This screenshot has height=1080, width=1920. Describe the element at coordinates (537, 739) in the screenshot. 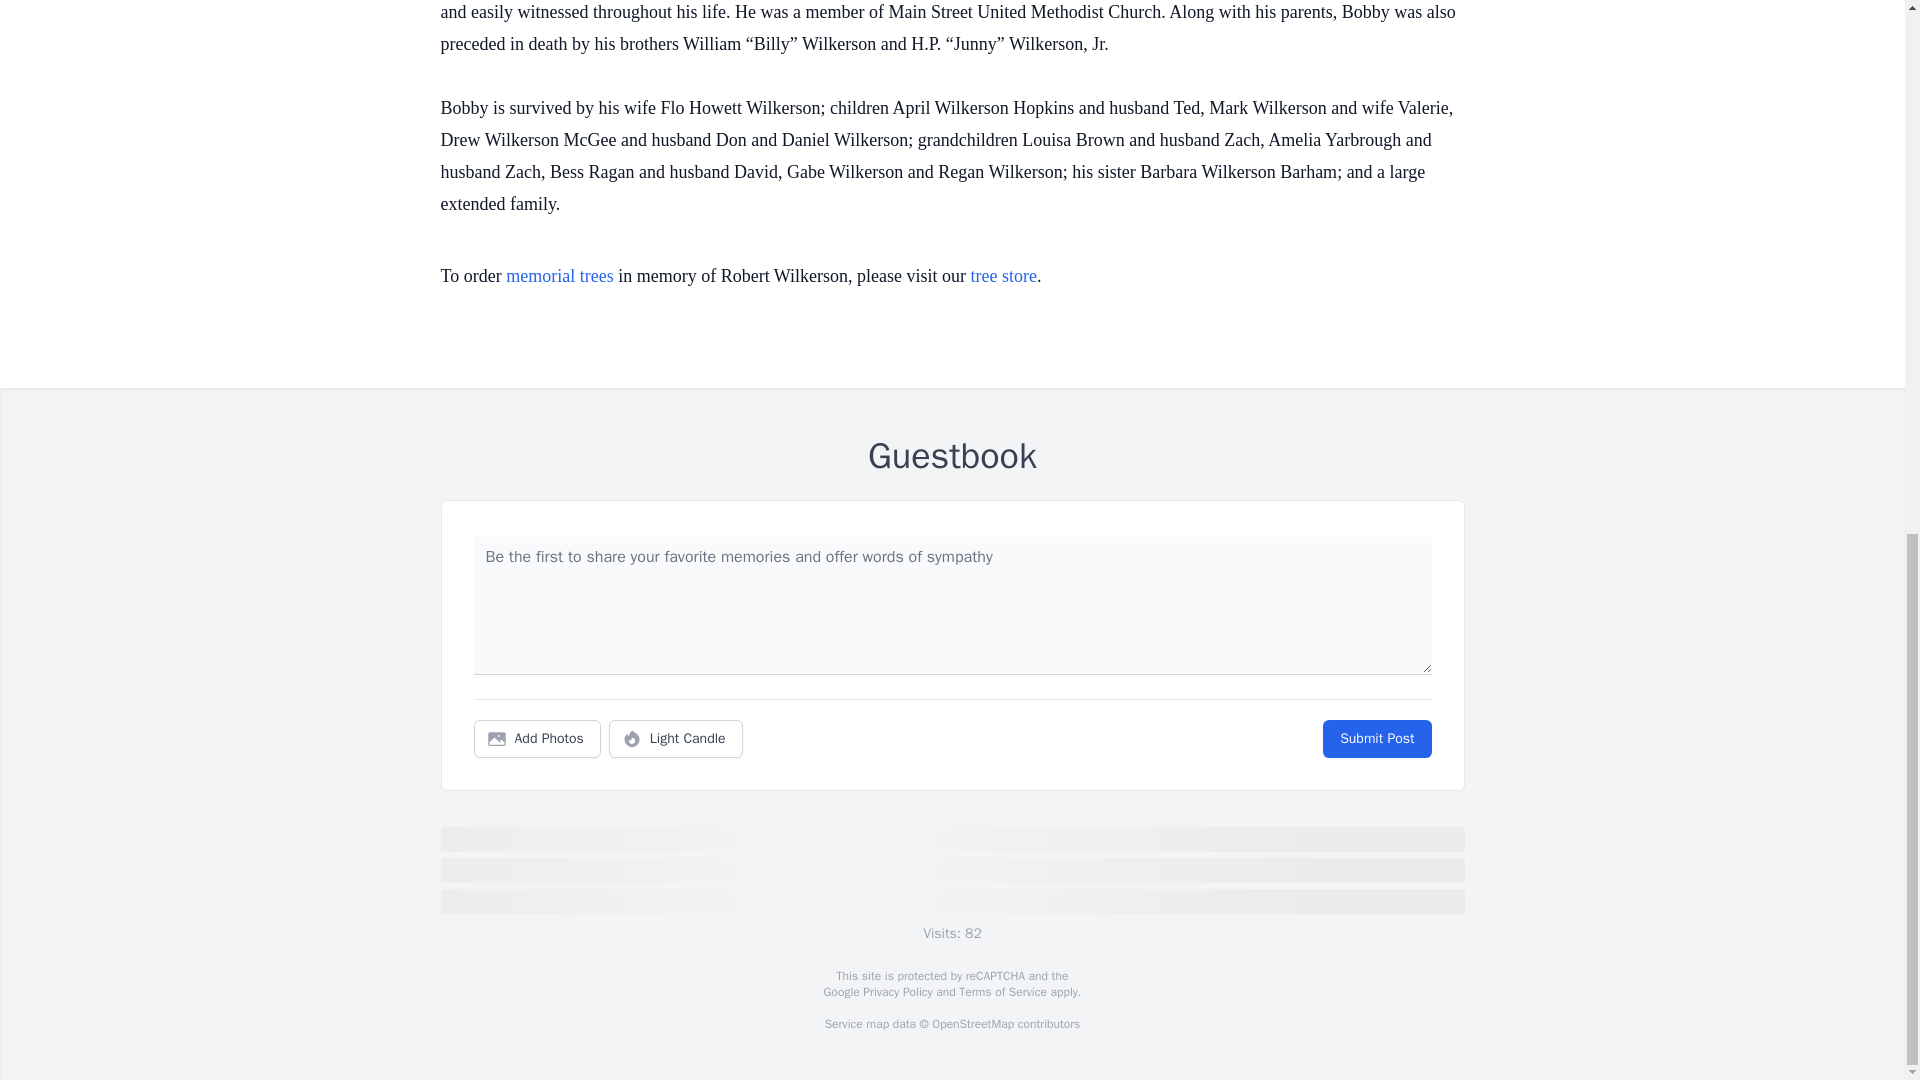

I see `Add Photos` at that location.